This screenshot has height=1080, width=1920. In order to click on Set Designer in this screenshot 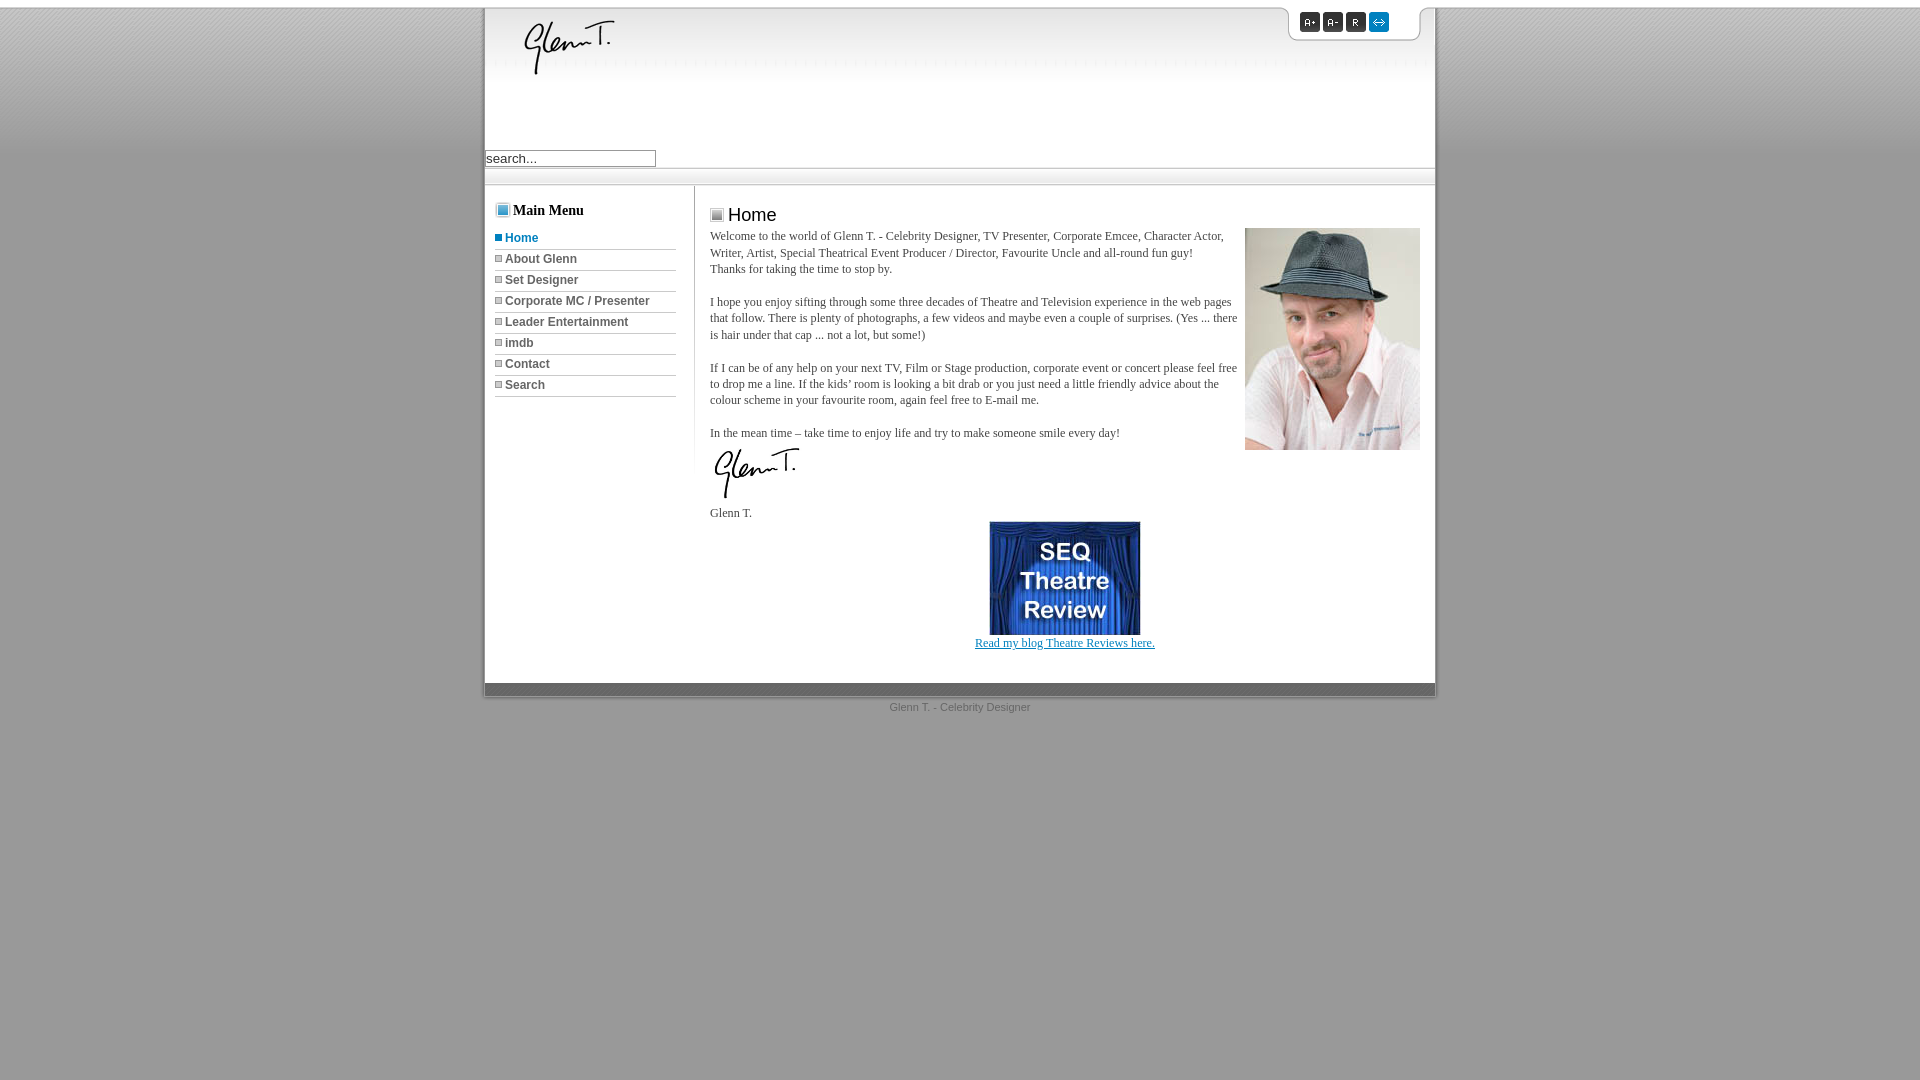, I will do `click(586, 282)`.